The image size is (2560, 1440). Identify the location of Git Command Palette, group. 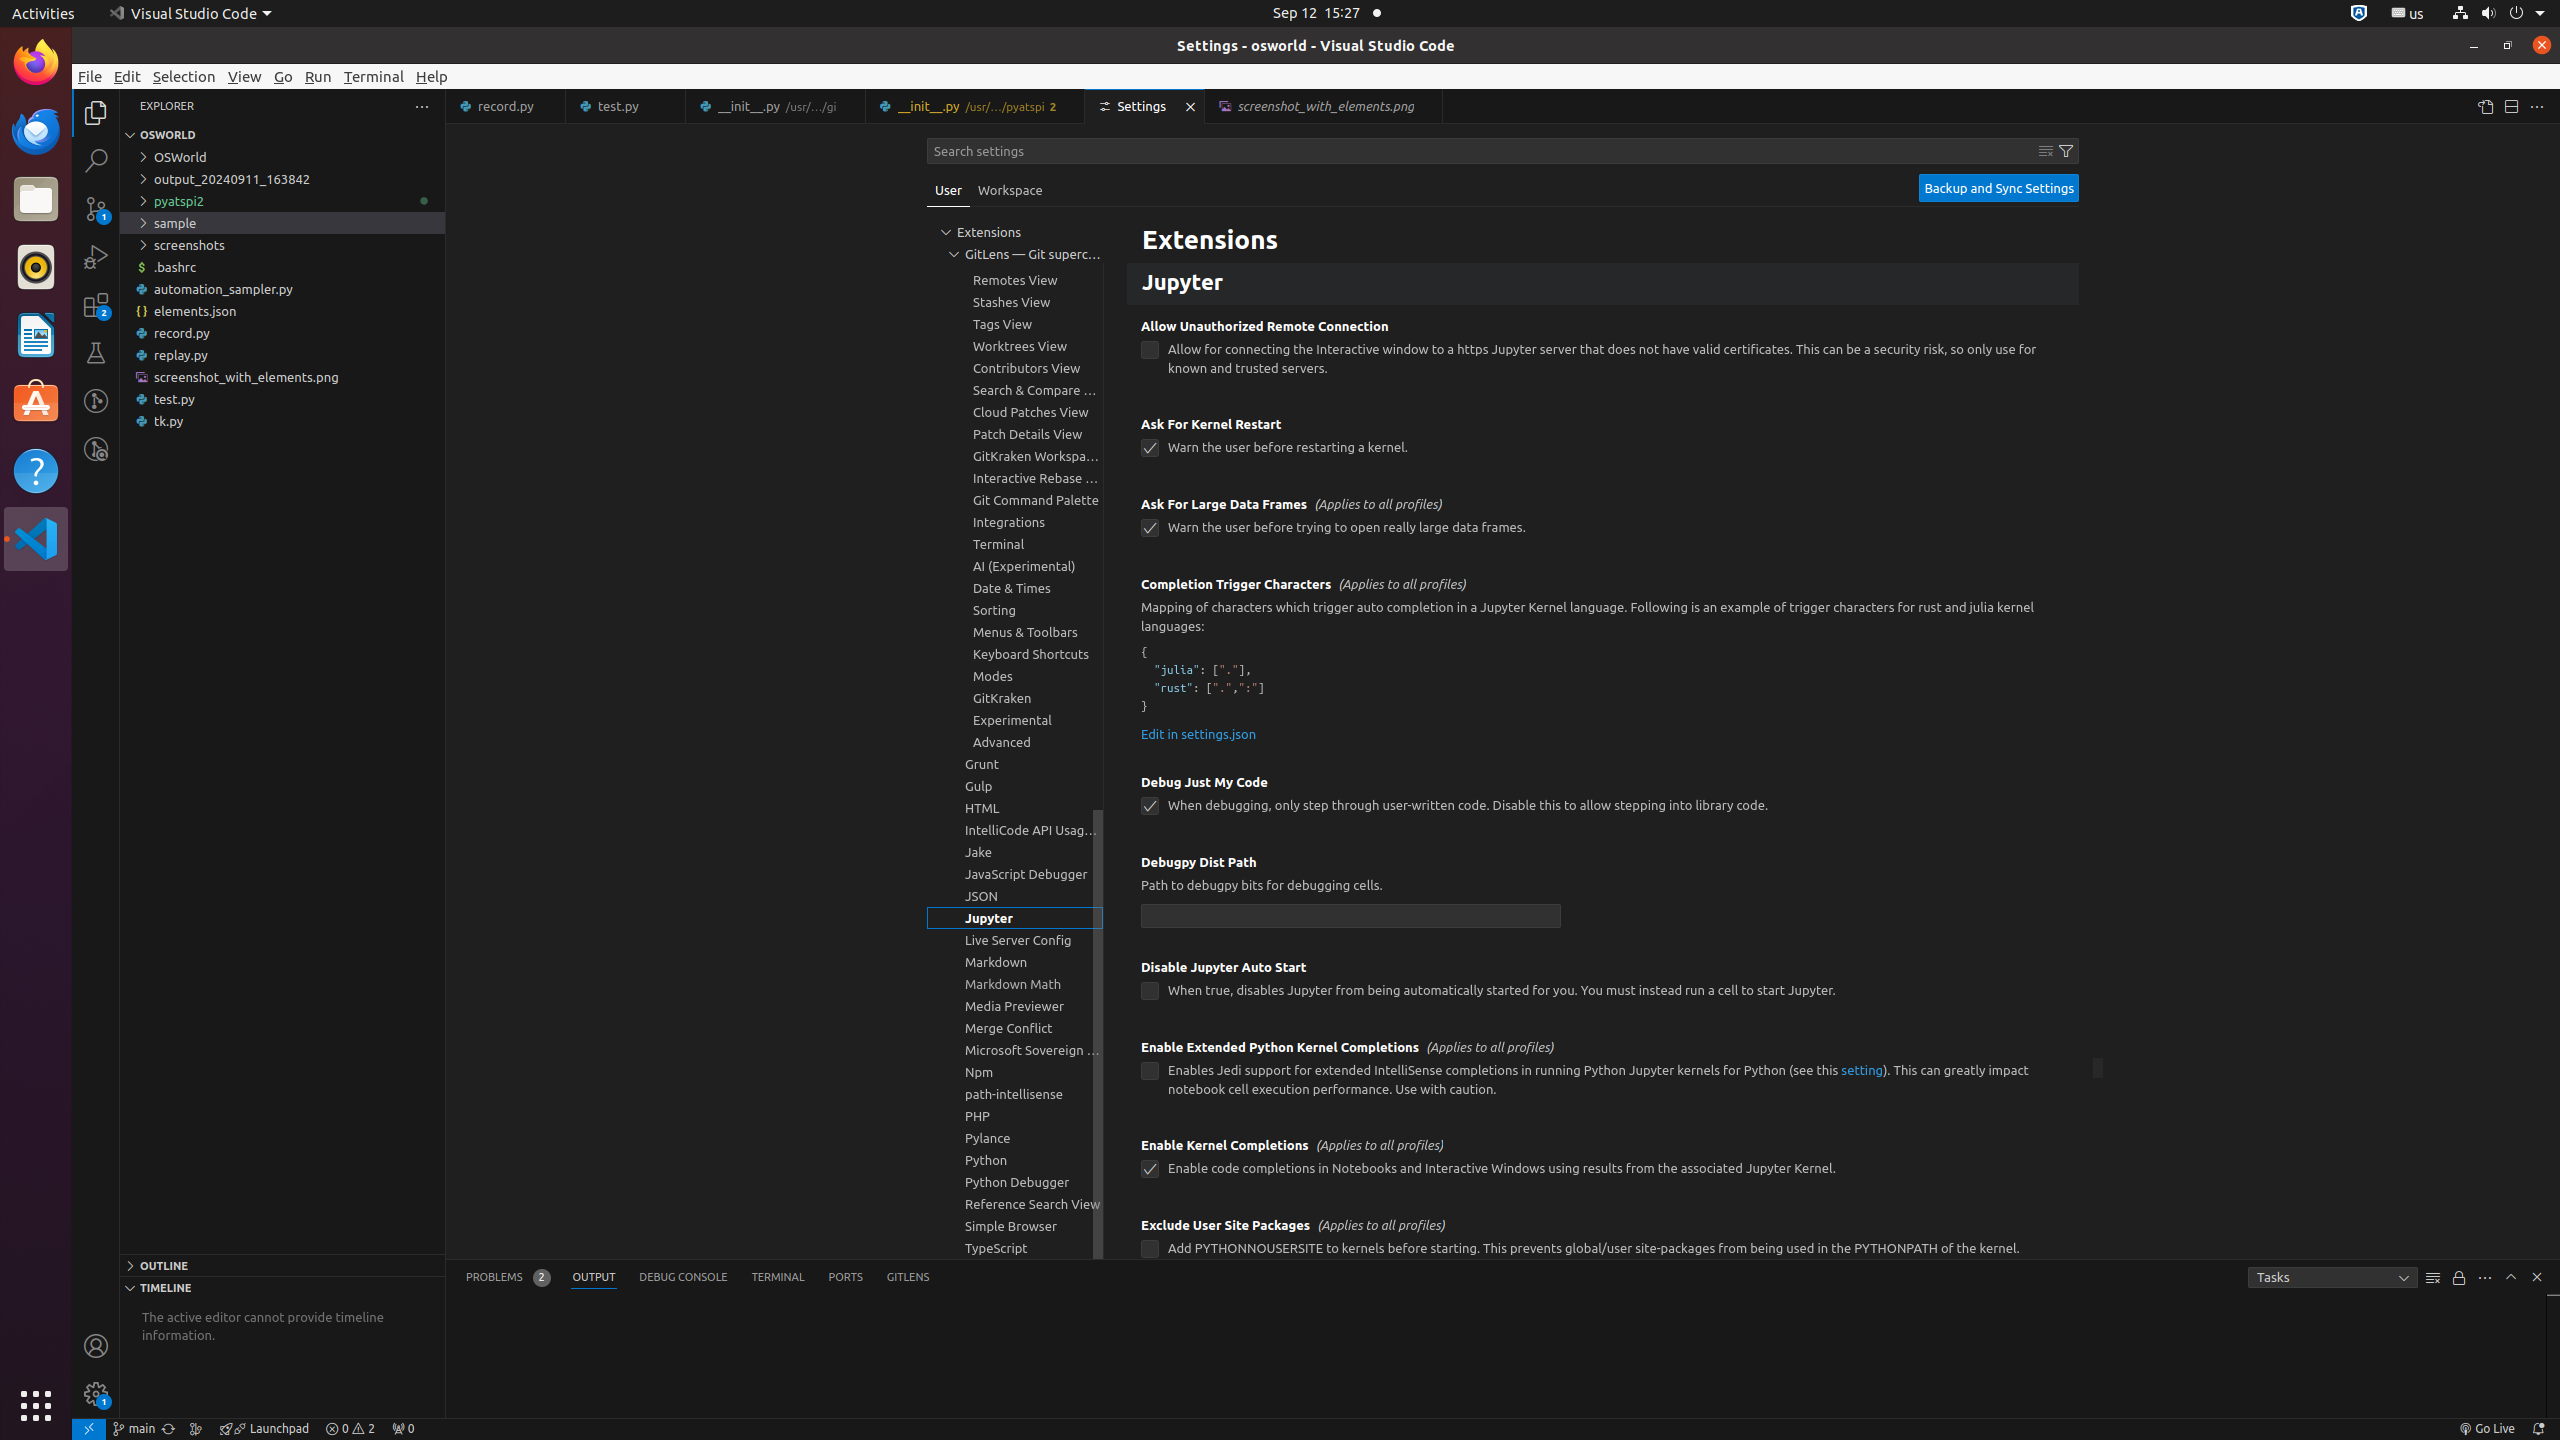
(1015, 500).